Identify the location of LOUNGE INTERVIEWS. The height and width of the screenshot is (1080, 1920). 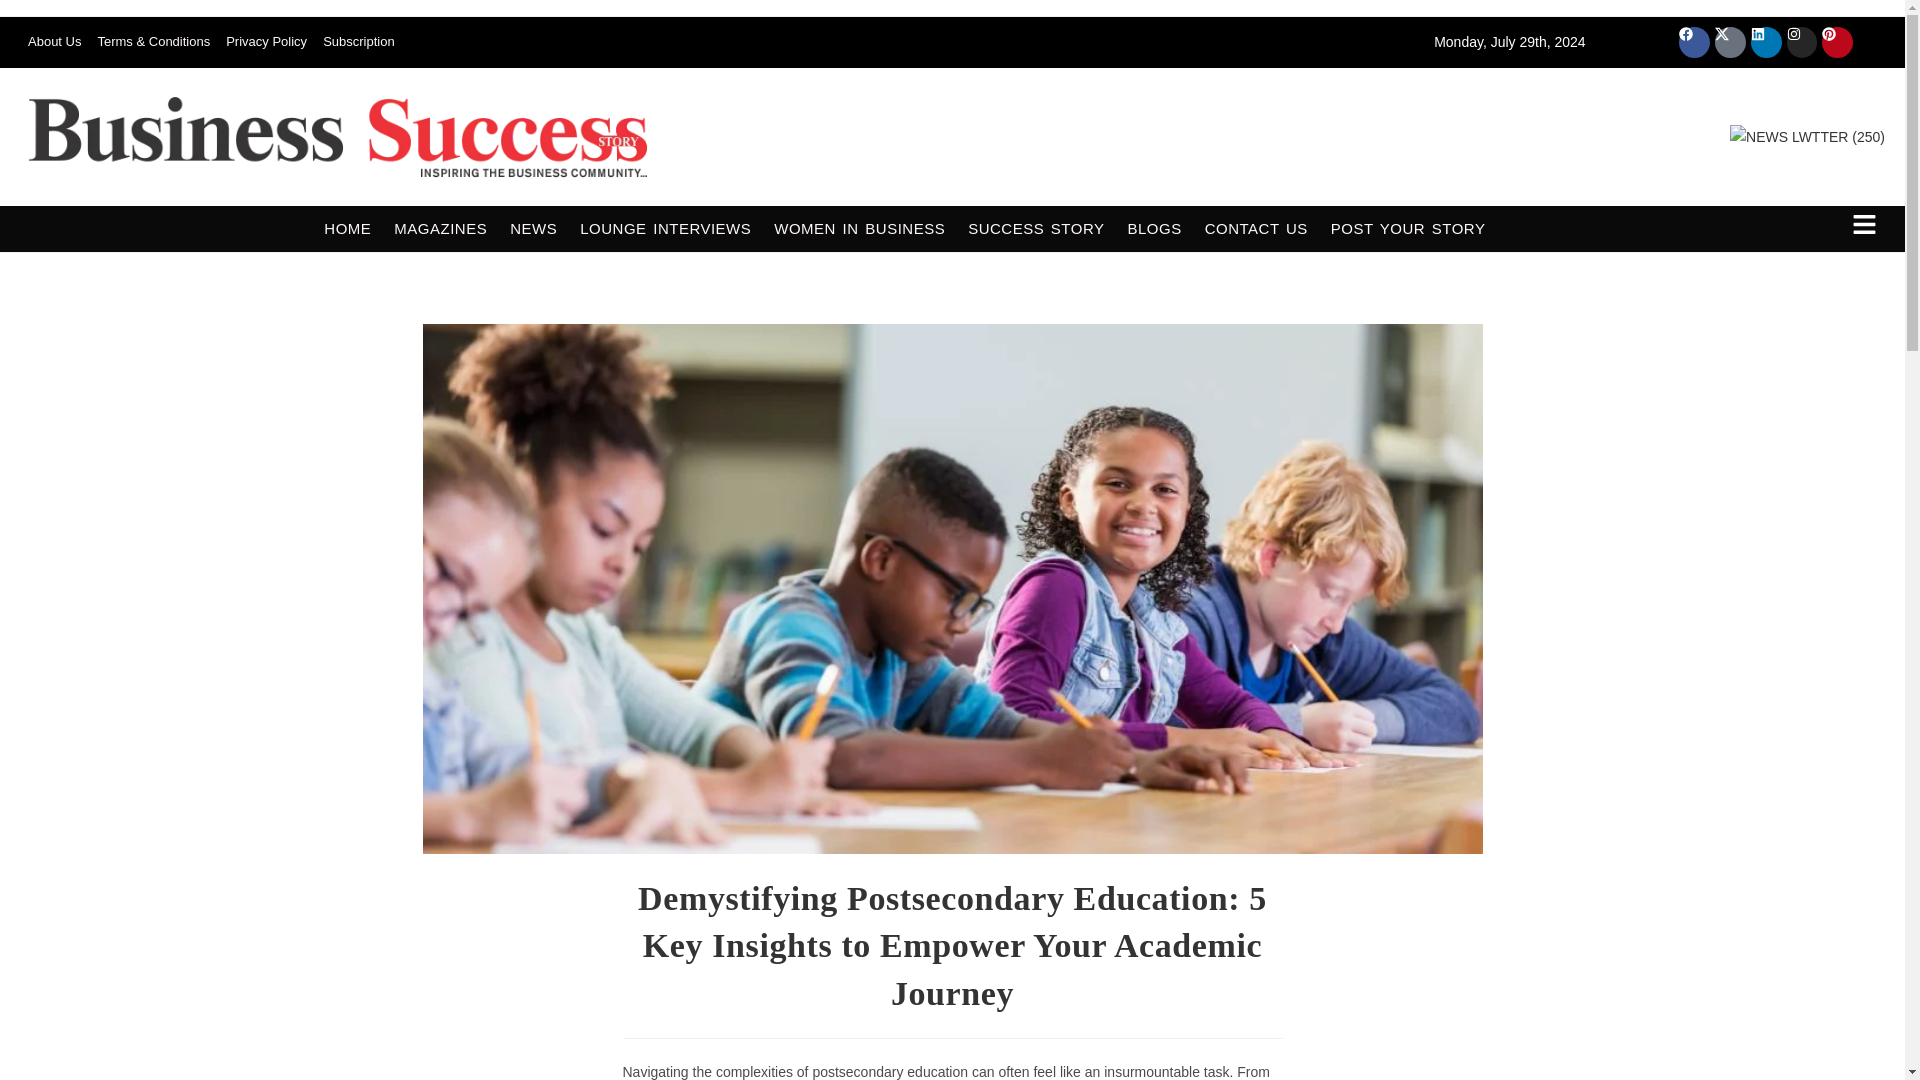
(664, 228).